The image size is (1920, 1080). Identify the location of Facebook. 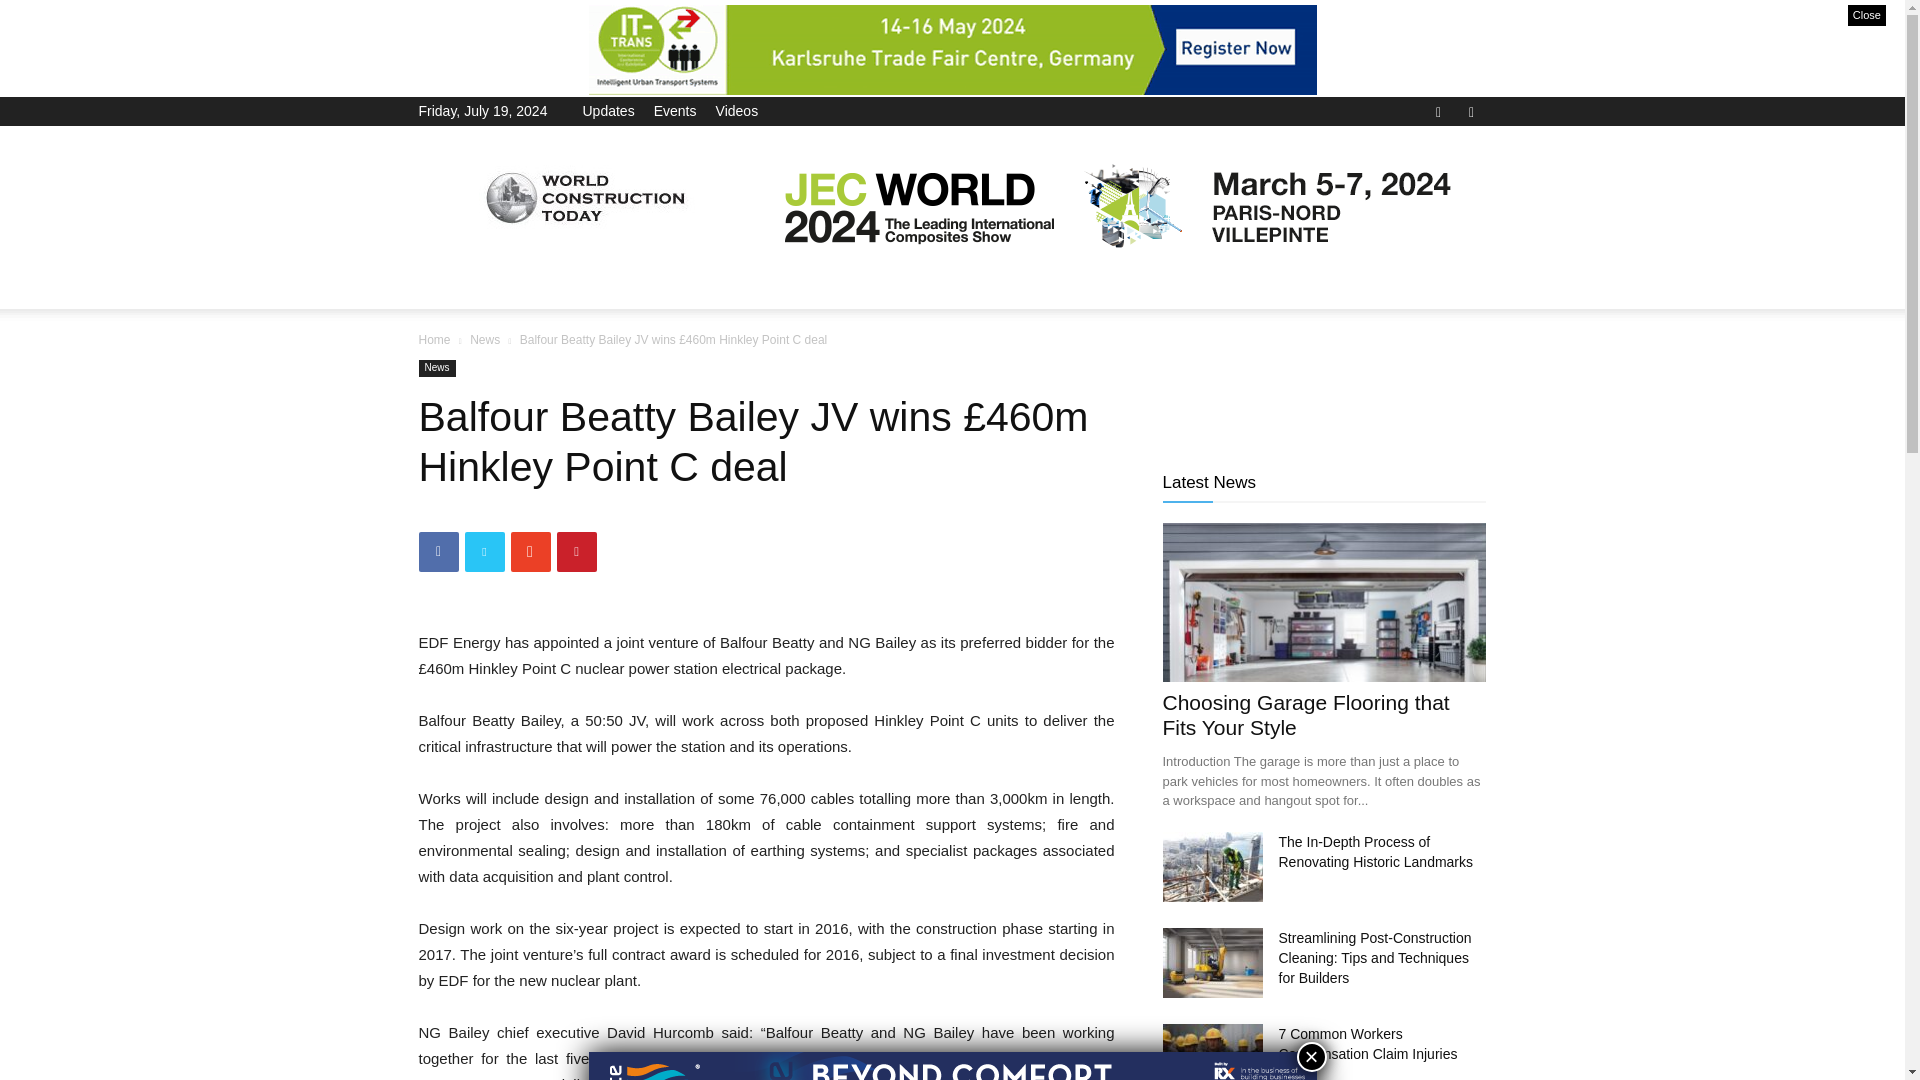
(1438, 110).